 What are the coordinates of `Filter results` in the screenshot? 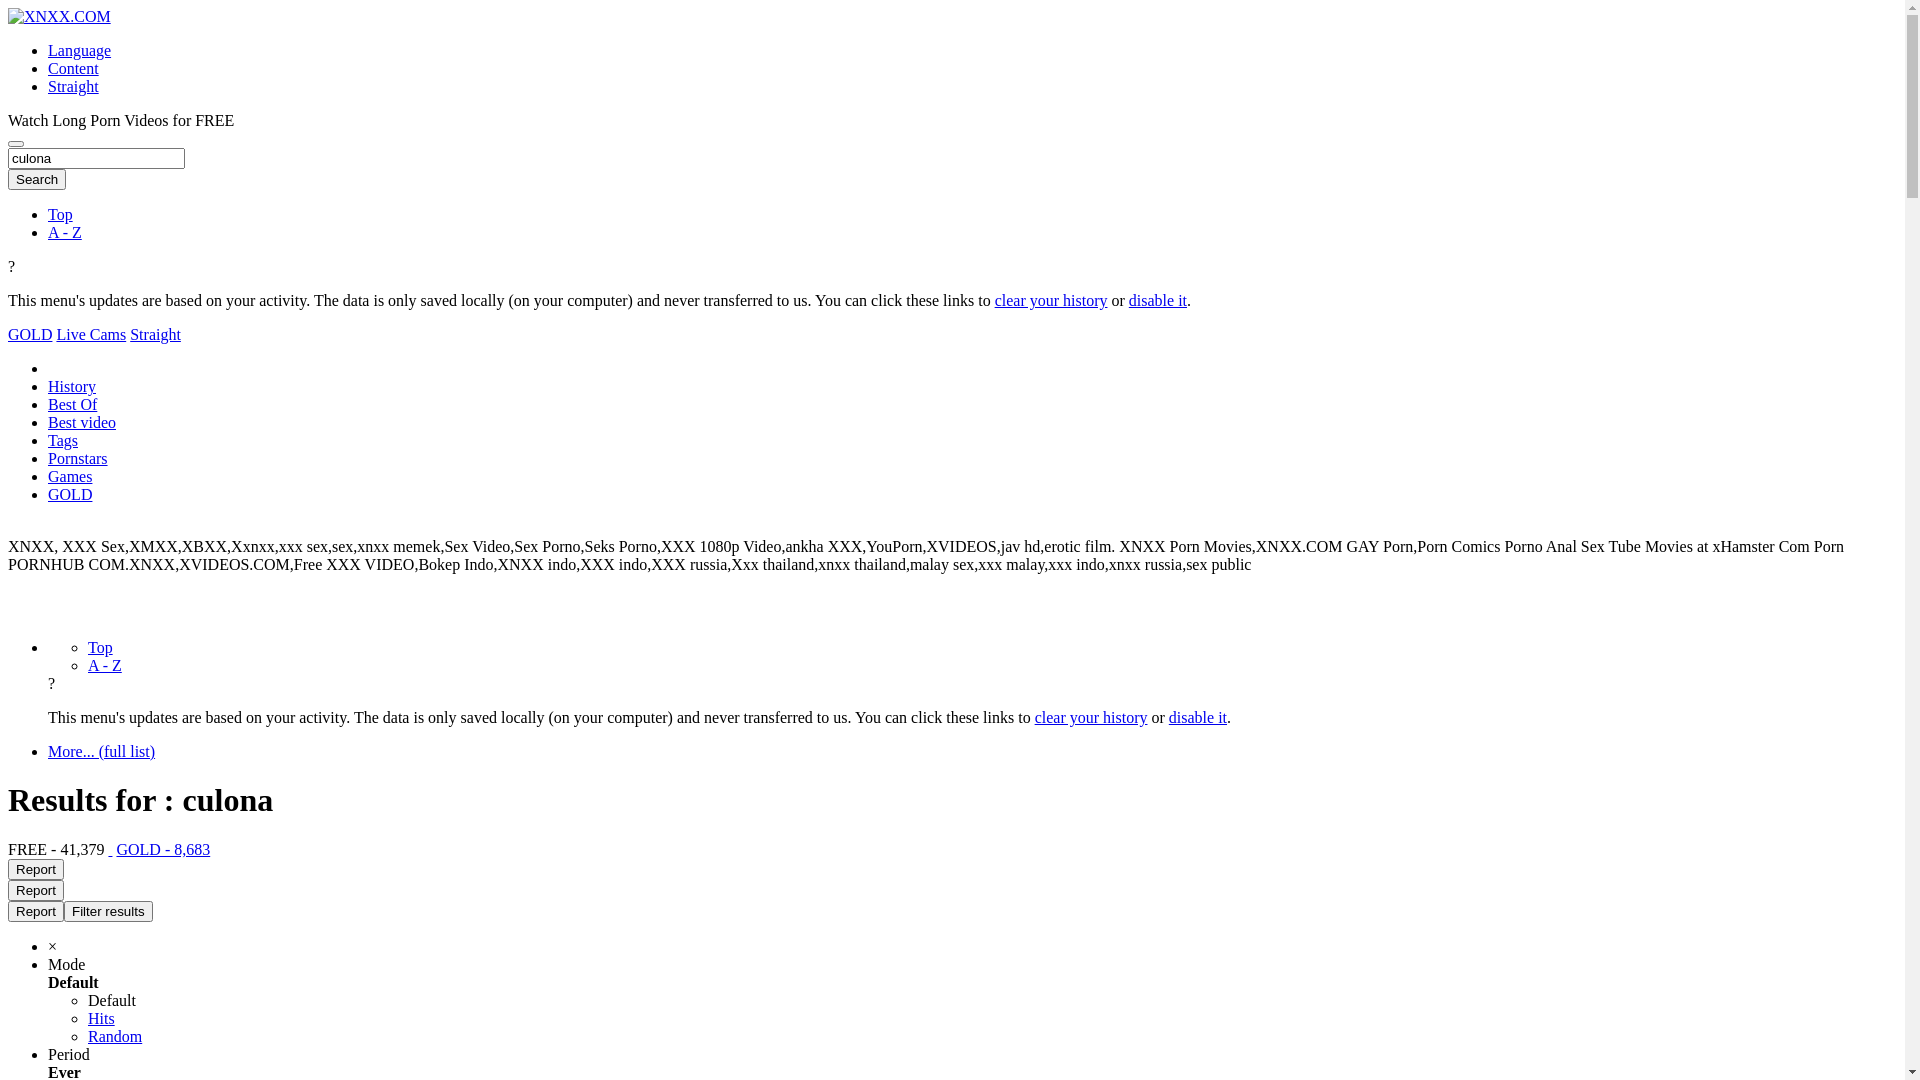 It's located at (108, 912).